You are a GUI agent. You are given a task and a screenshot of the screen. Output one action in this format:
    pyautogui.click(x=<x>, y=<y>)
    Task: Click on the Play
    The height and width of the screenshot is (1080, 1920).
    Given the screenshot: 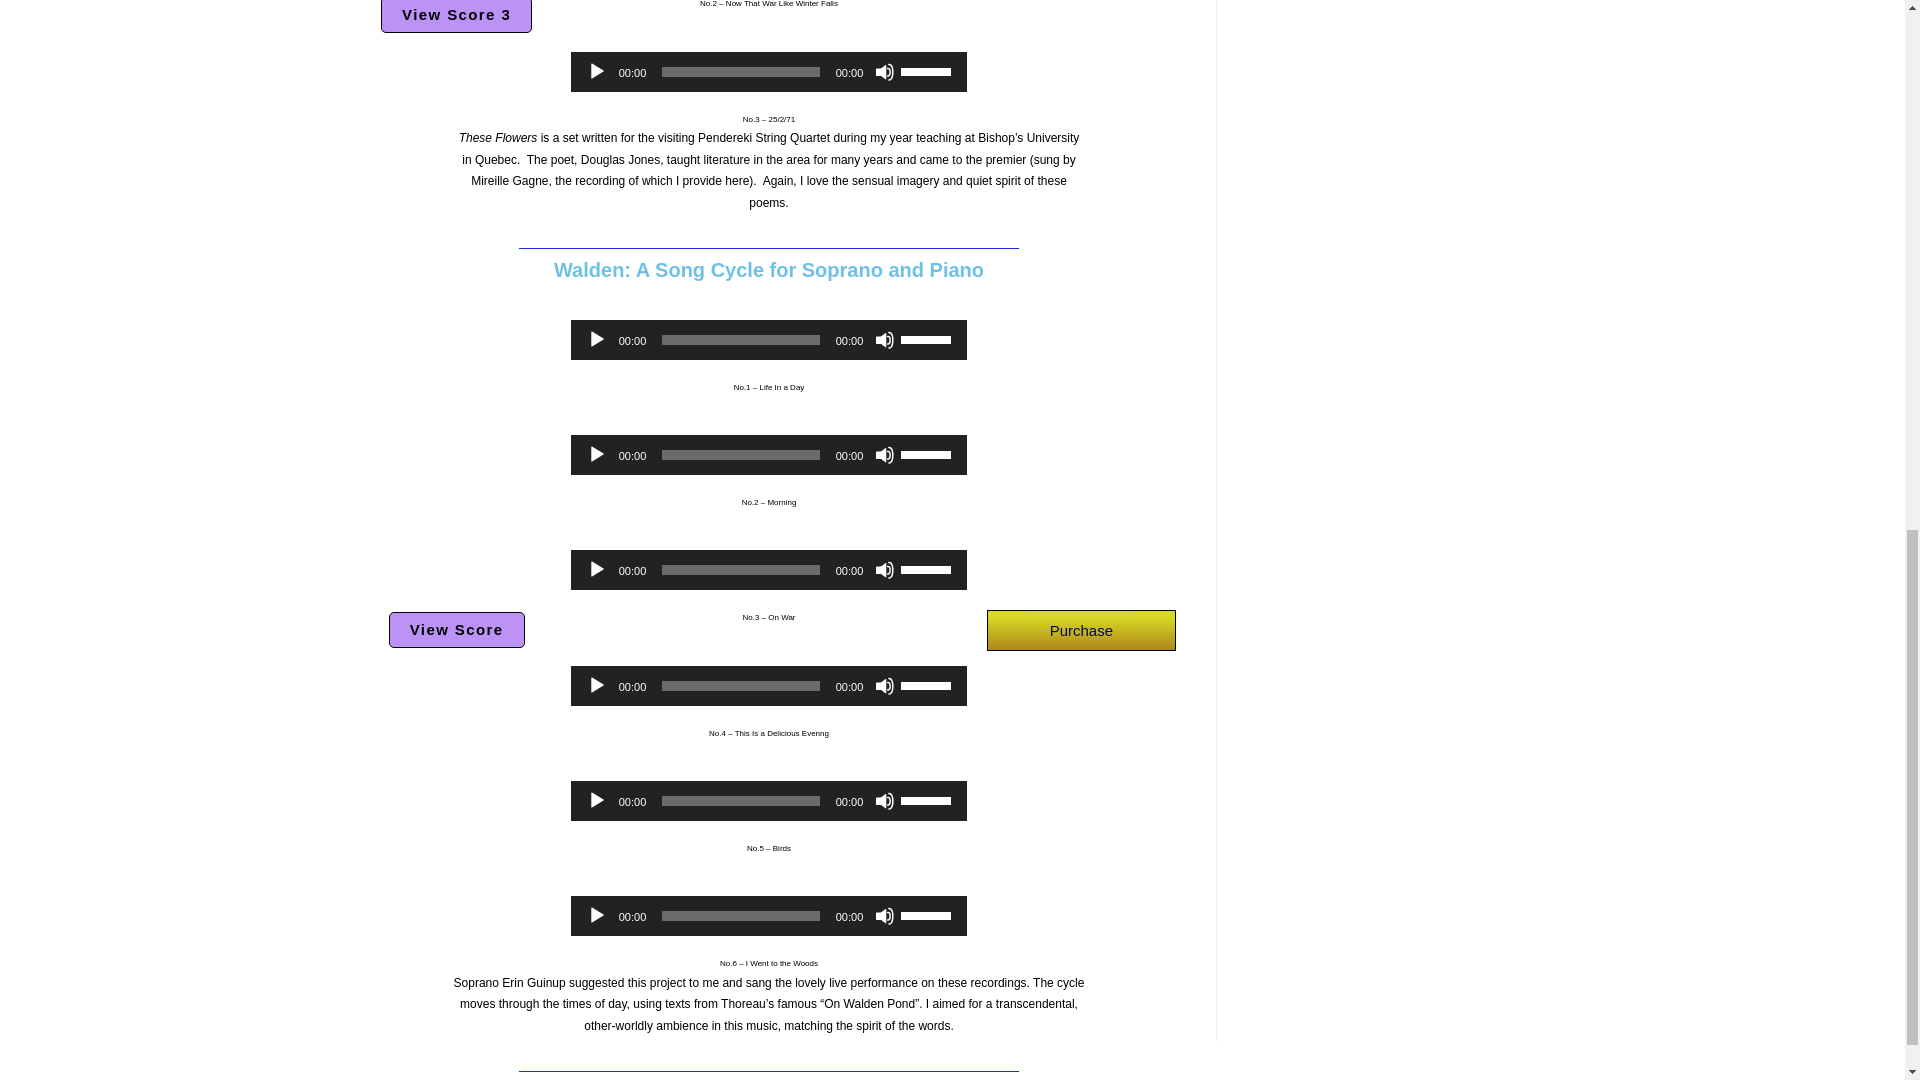 What is the action you would take?
    pyautogui.click(x=596, y=454)
    